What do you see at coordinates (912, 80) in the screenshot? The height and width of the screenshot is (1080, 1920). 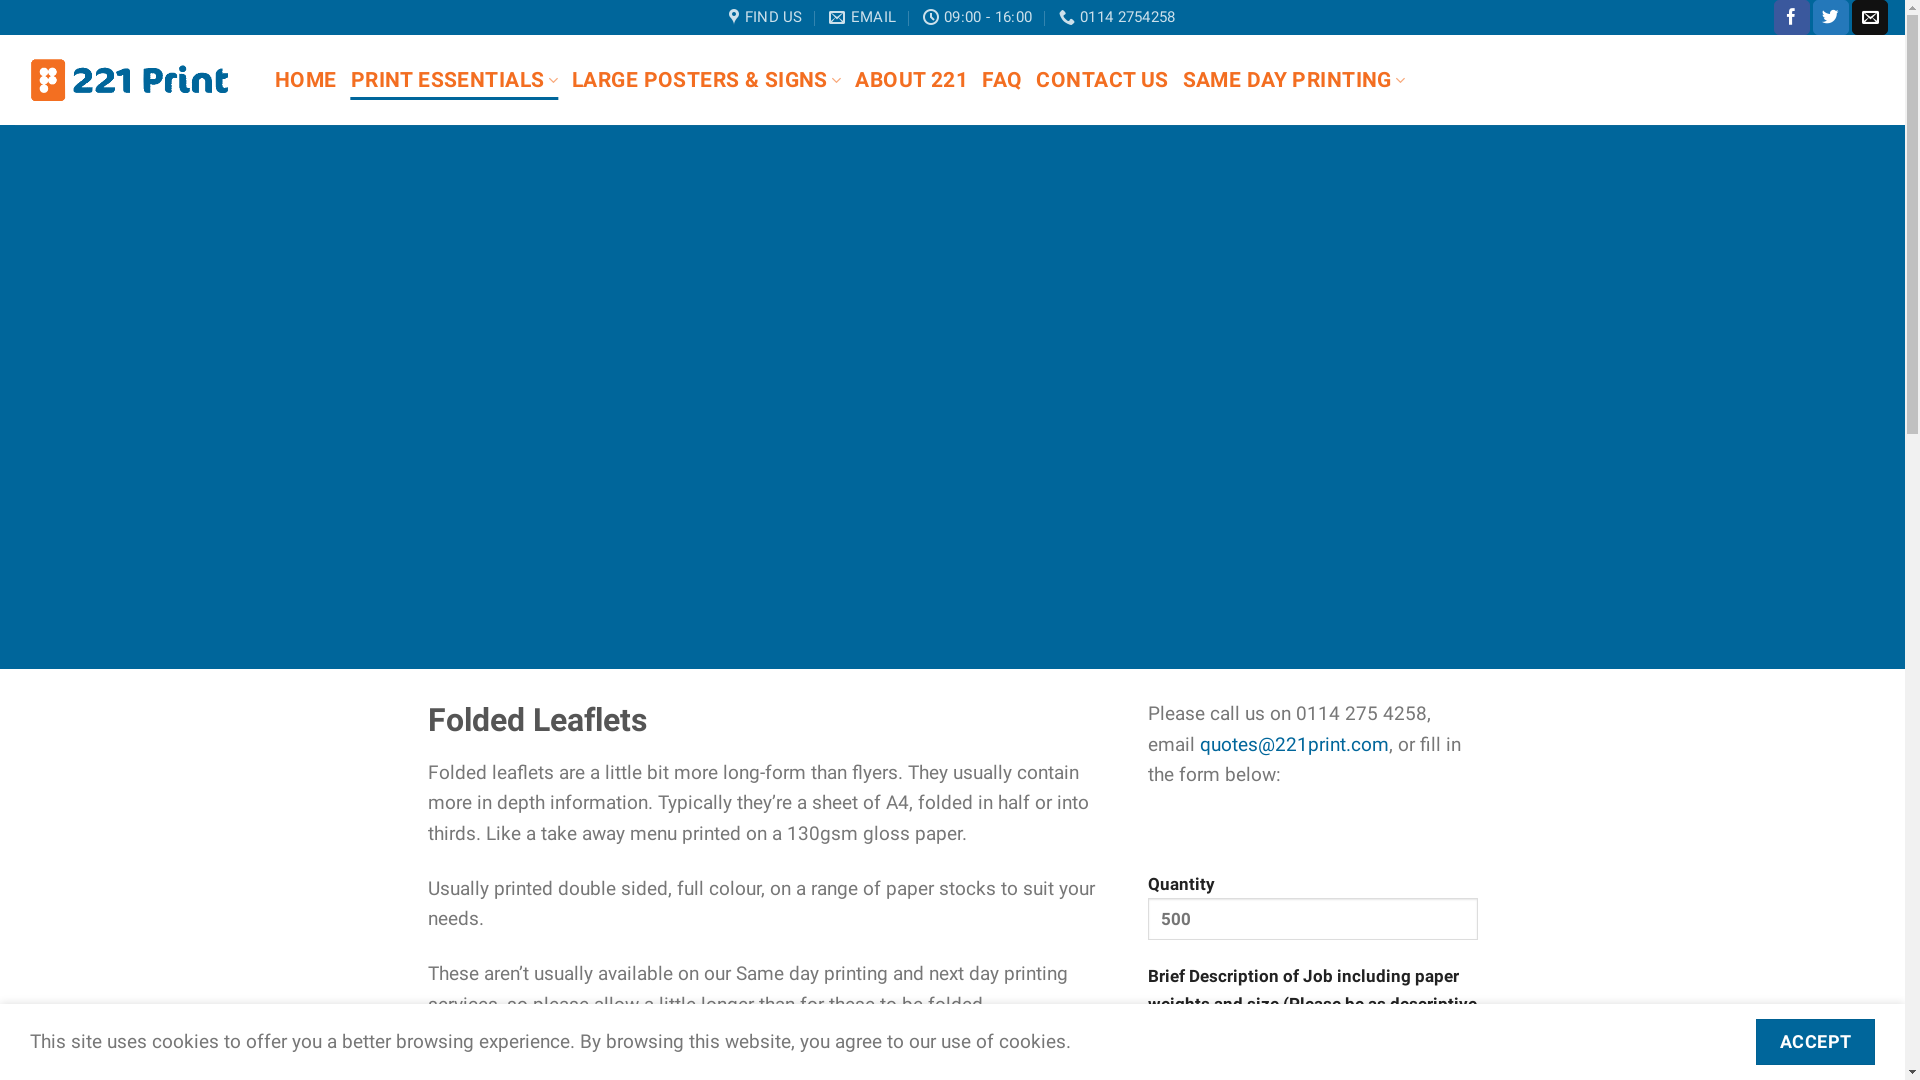 I see `ABOUT 221` at bounding box center [912, 80].